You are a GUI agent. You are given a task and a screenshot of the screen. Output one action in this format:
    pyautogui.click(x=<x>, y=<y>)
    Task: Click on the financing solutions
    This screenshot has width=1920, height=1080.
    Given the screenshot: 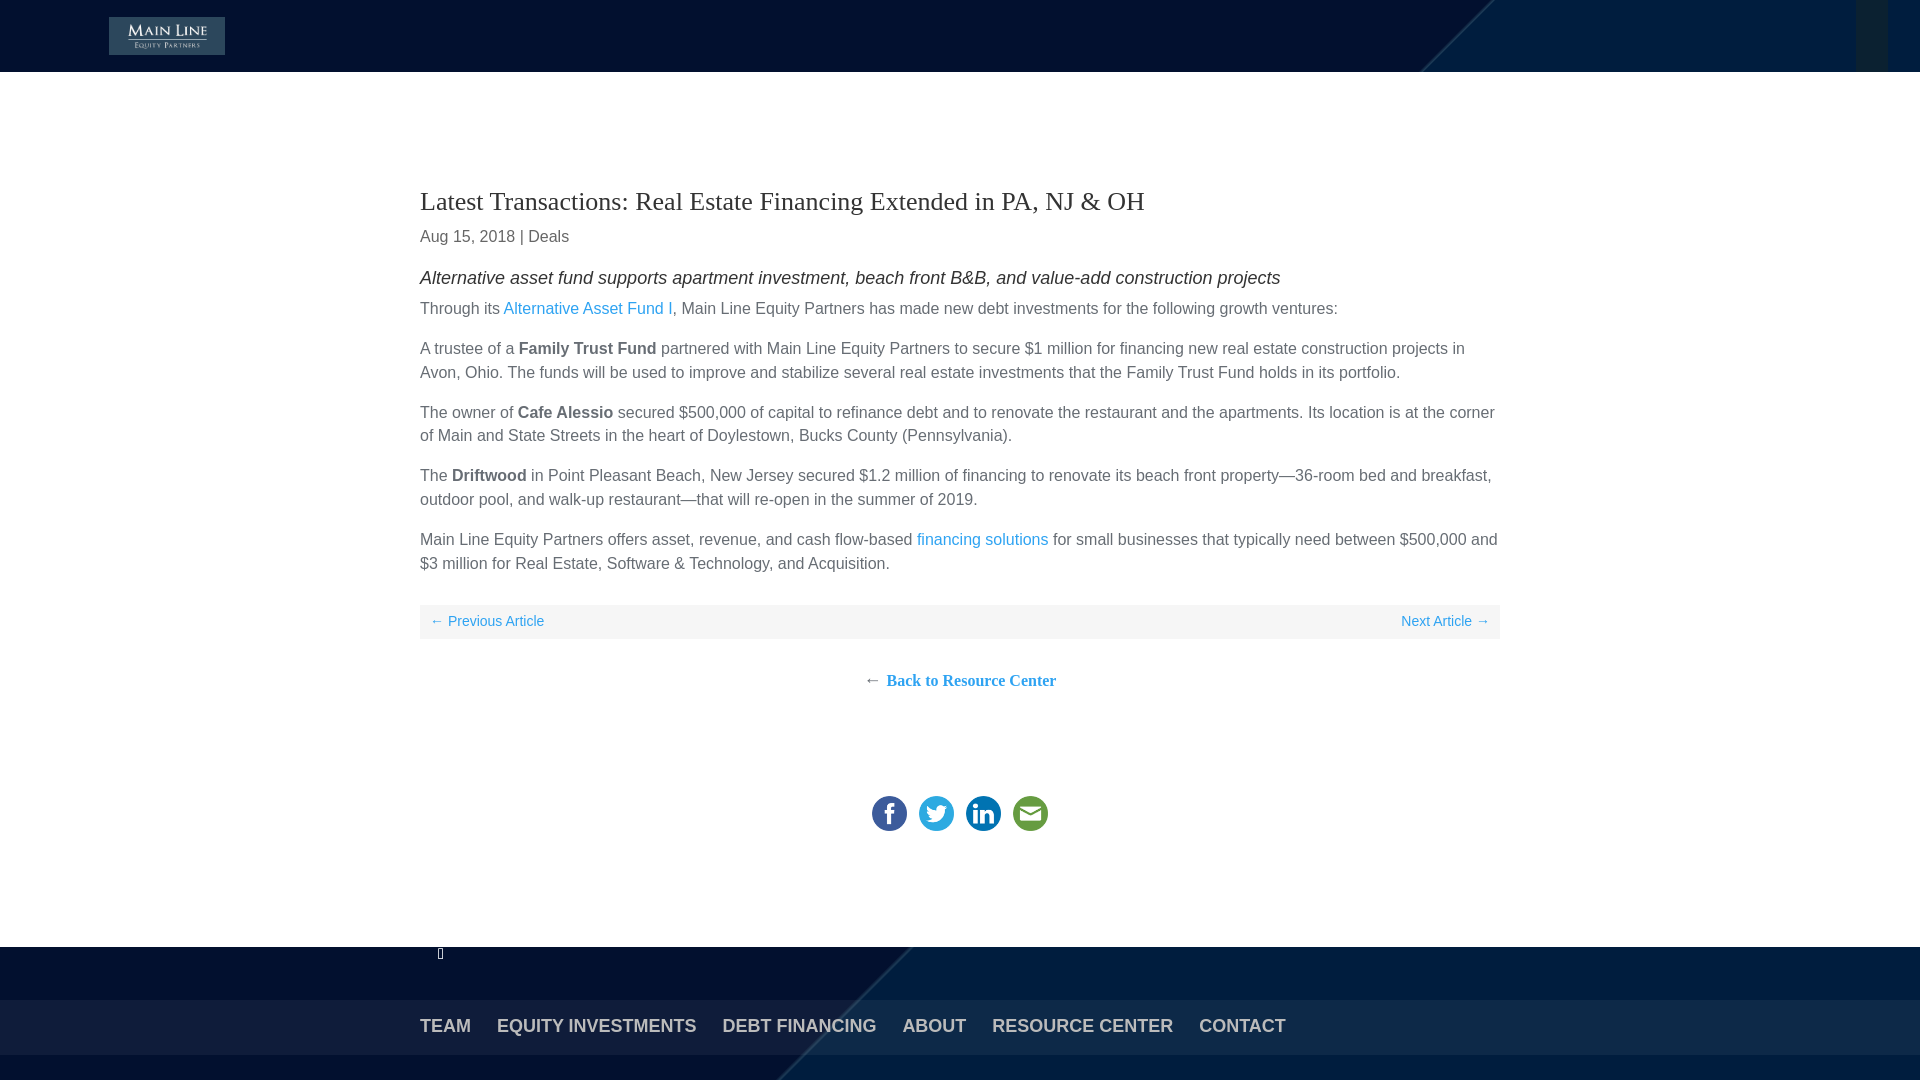 What is the action you would take?
    pyautogui.click(x=982, y=539)
    